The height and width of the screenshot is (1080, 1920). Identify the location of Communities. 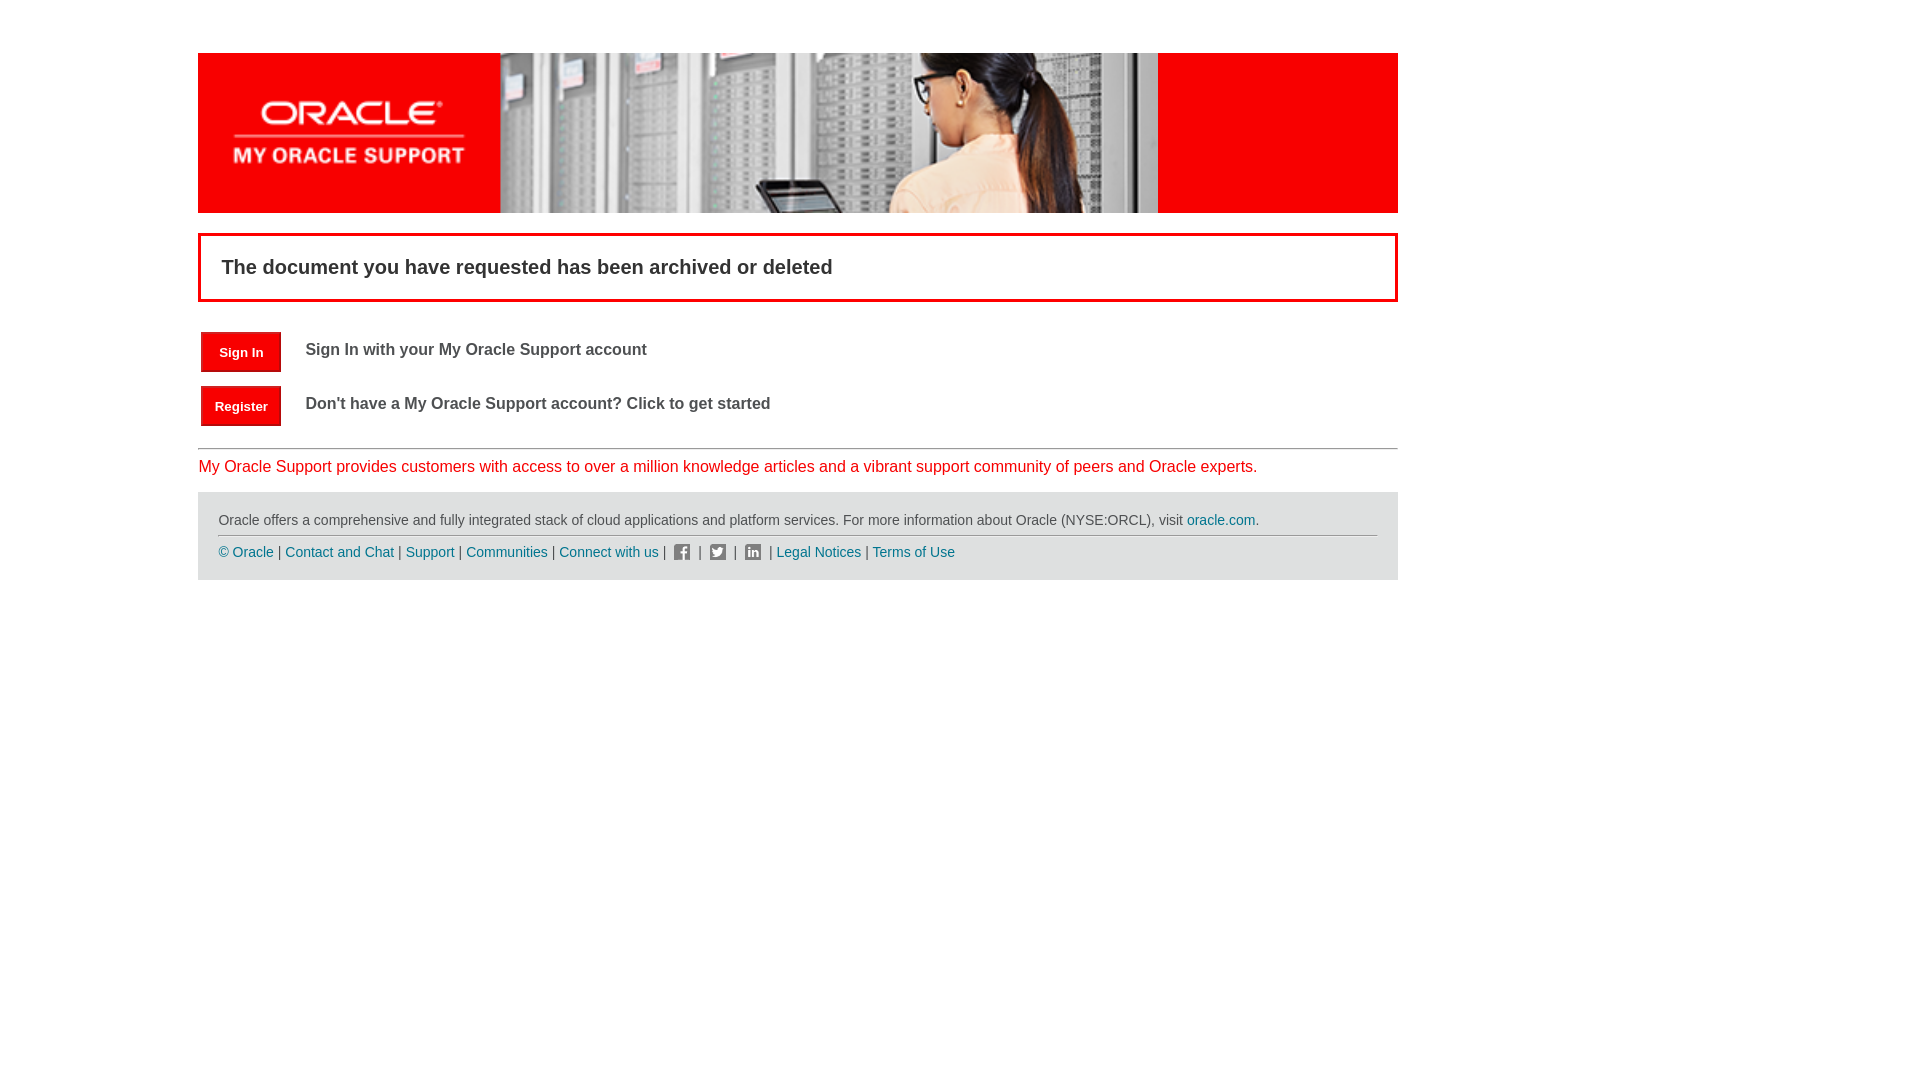
(506, 552).